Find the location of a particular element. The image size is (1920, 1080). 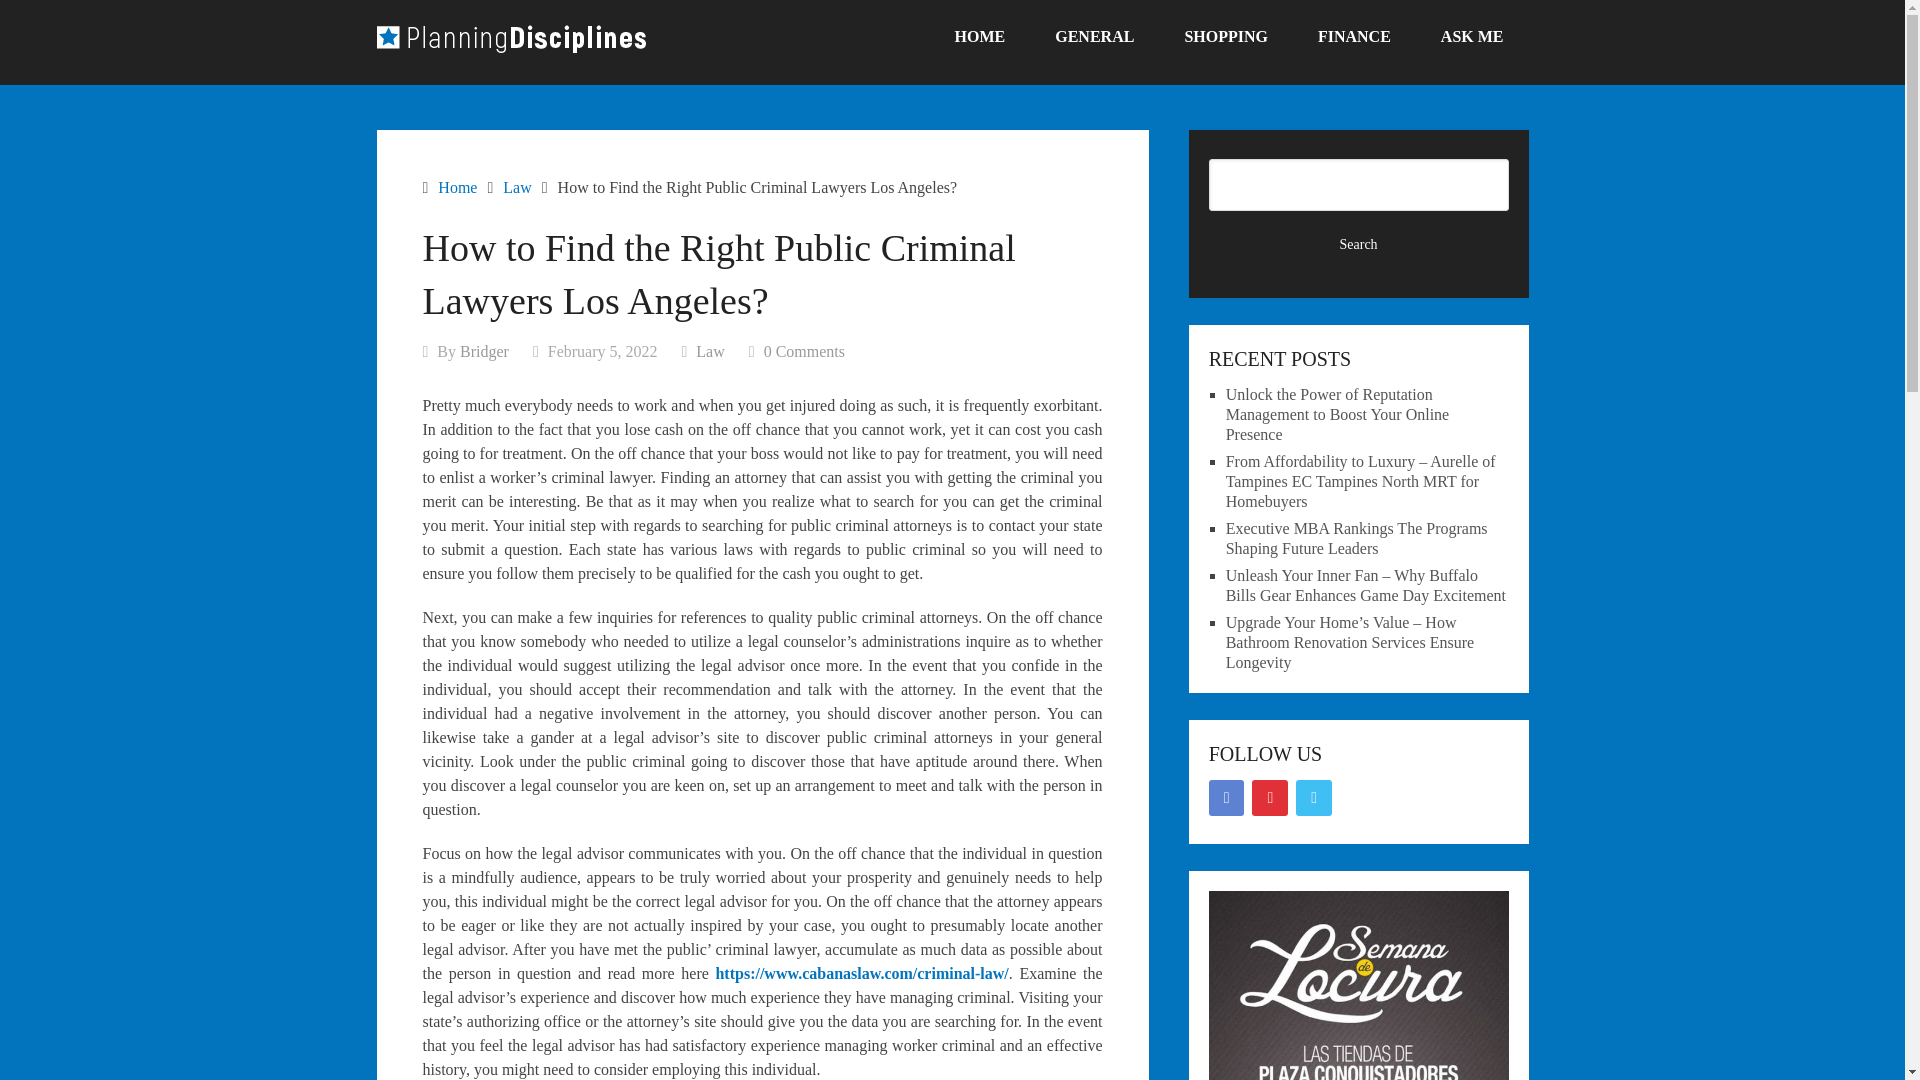

Law is located at coordinates (517, 187).